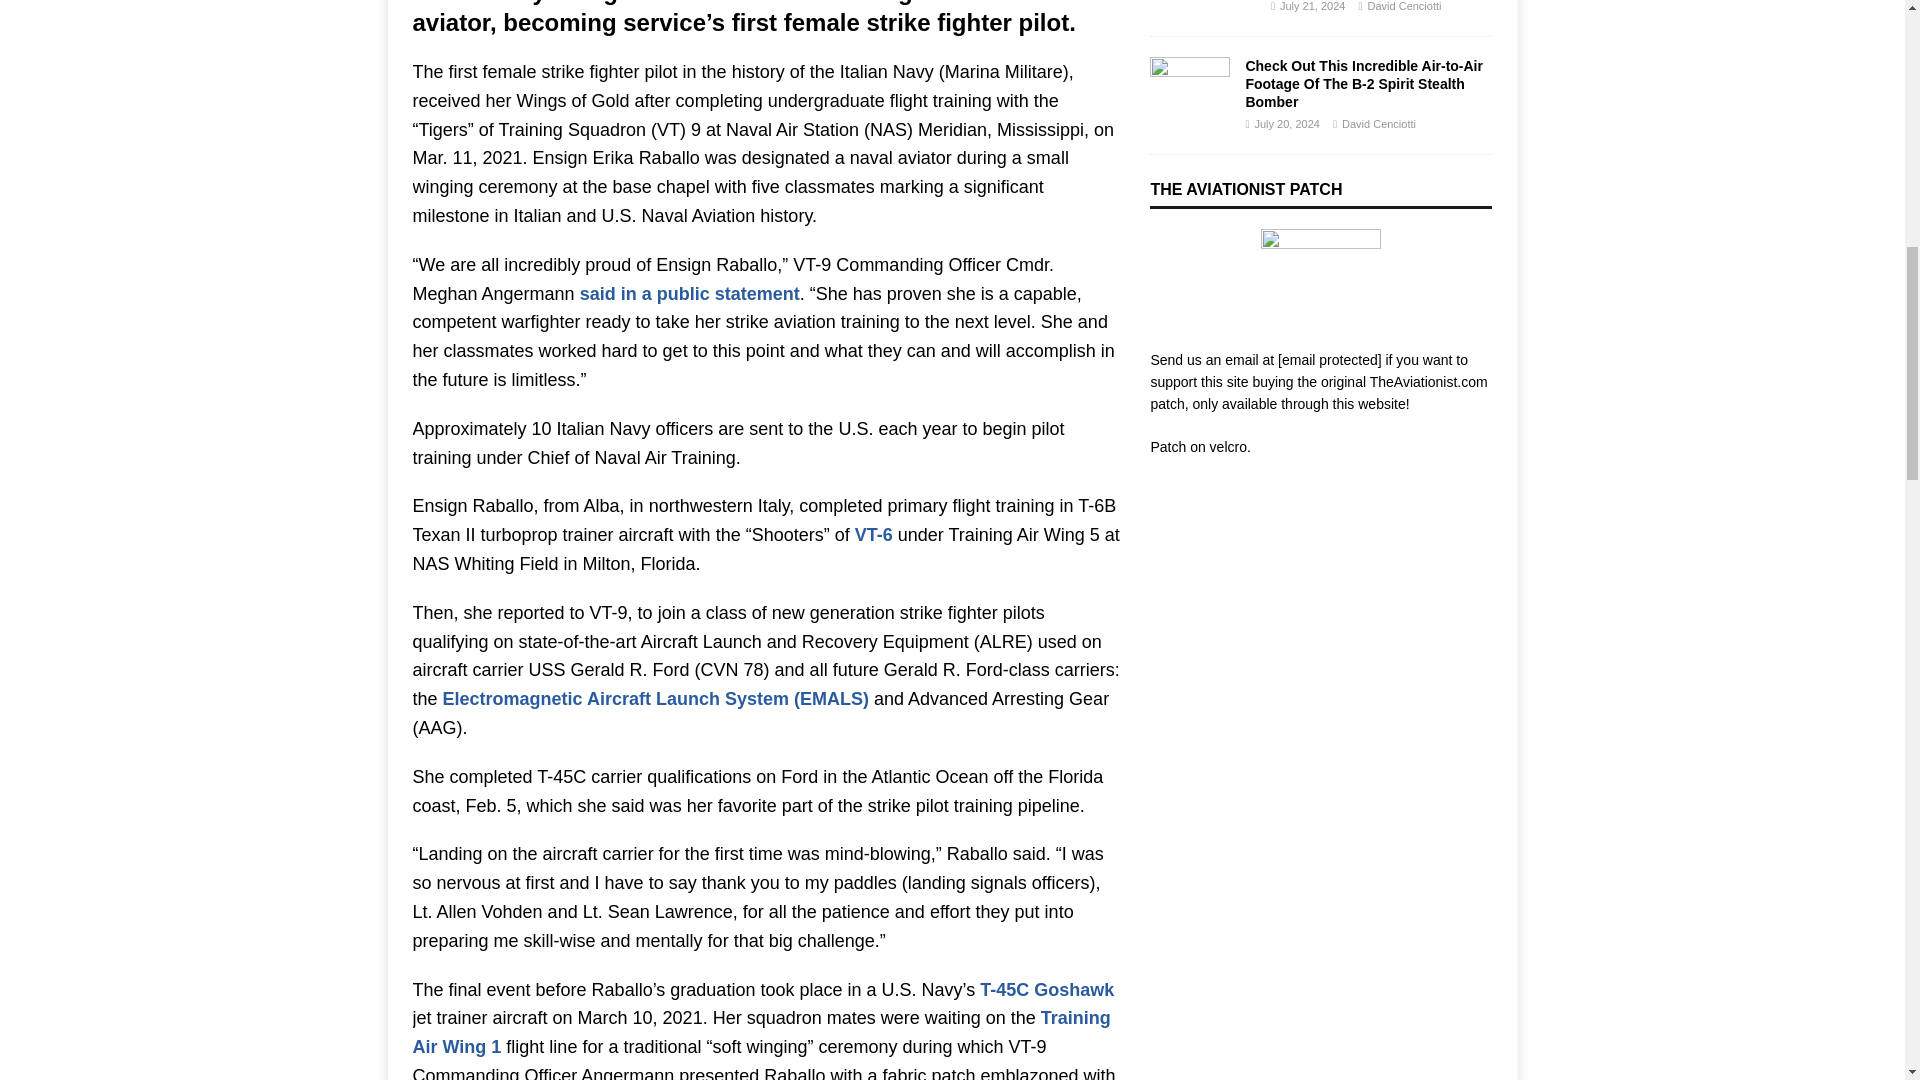 This screenshot has height=1080, width=1920. What do you see at coordinates (1046, 990) in the screenshot?
I see `T-45C Goshawk` at bounding box center [1046, 990].